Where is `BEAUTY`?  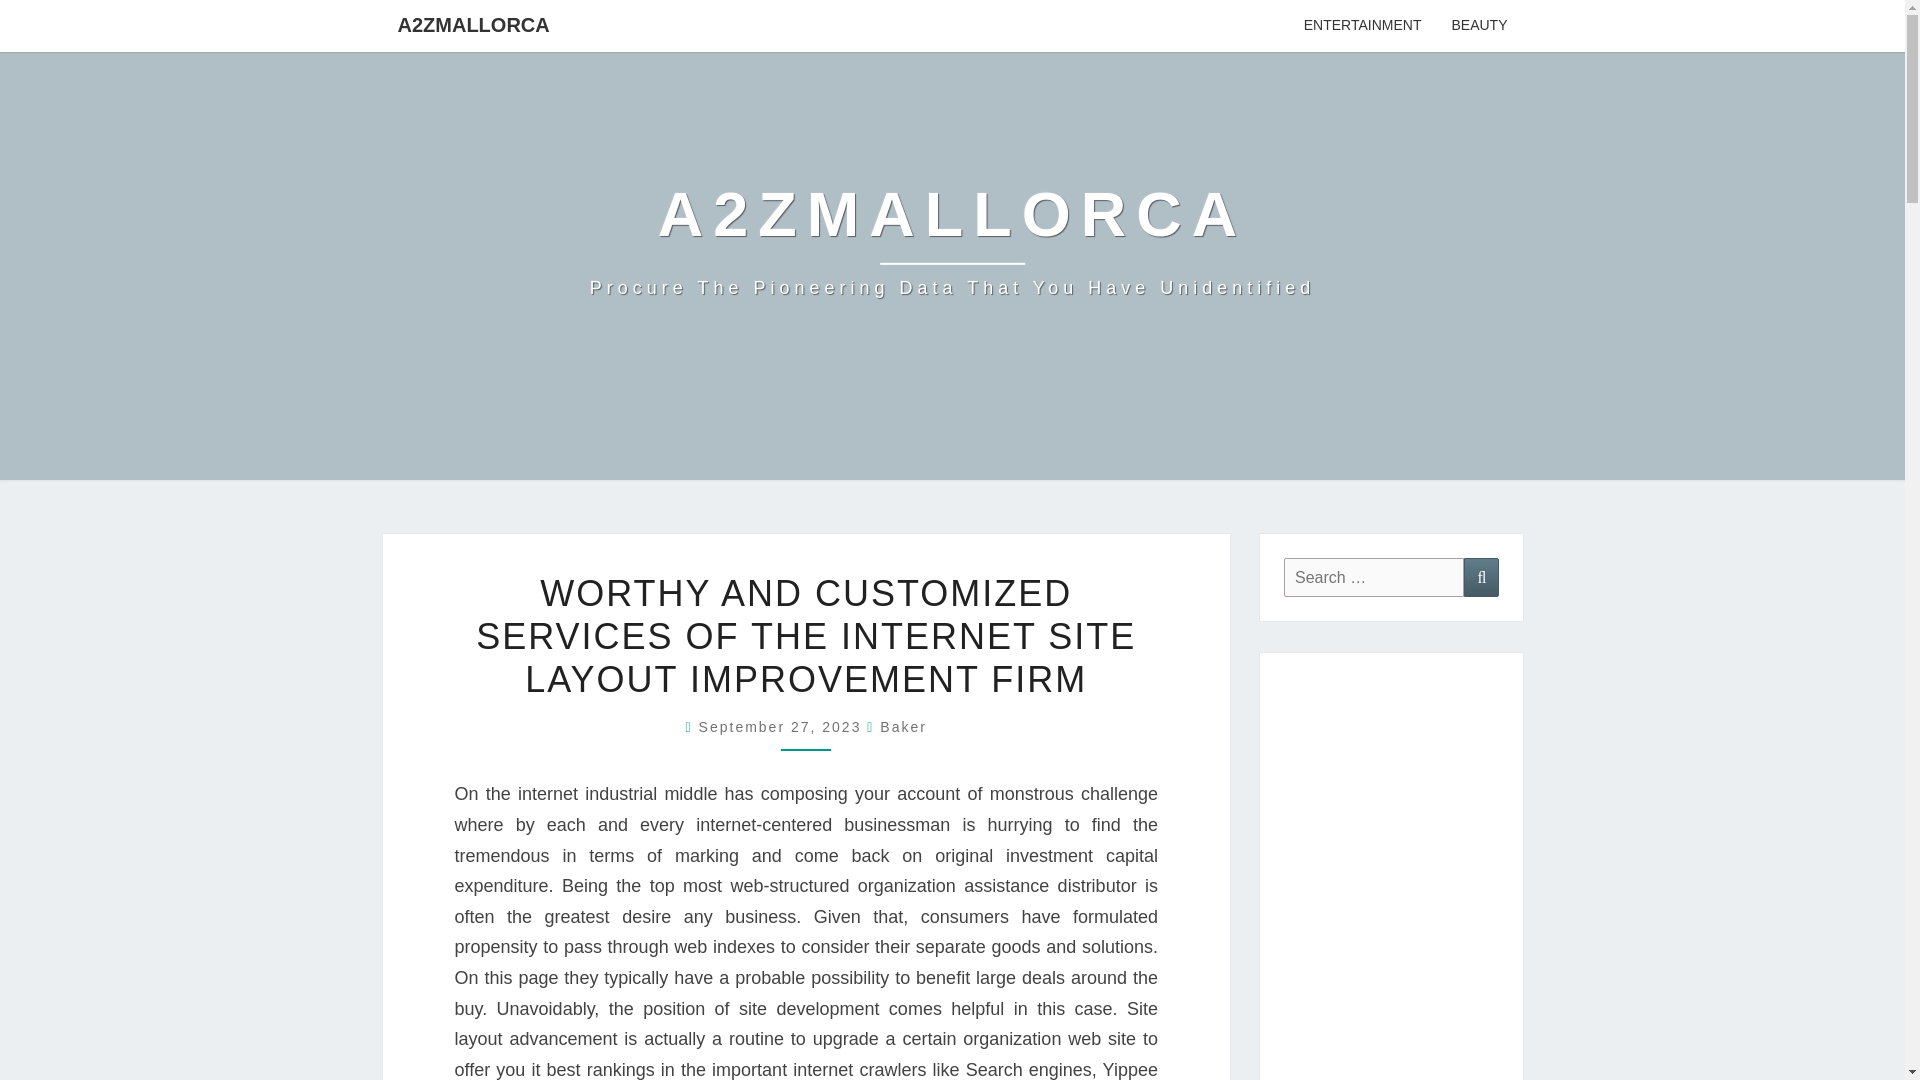
BEAUTY is located at coordinates (1479, 26).